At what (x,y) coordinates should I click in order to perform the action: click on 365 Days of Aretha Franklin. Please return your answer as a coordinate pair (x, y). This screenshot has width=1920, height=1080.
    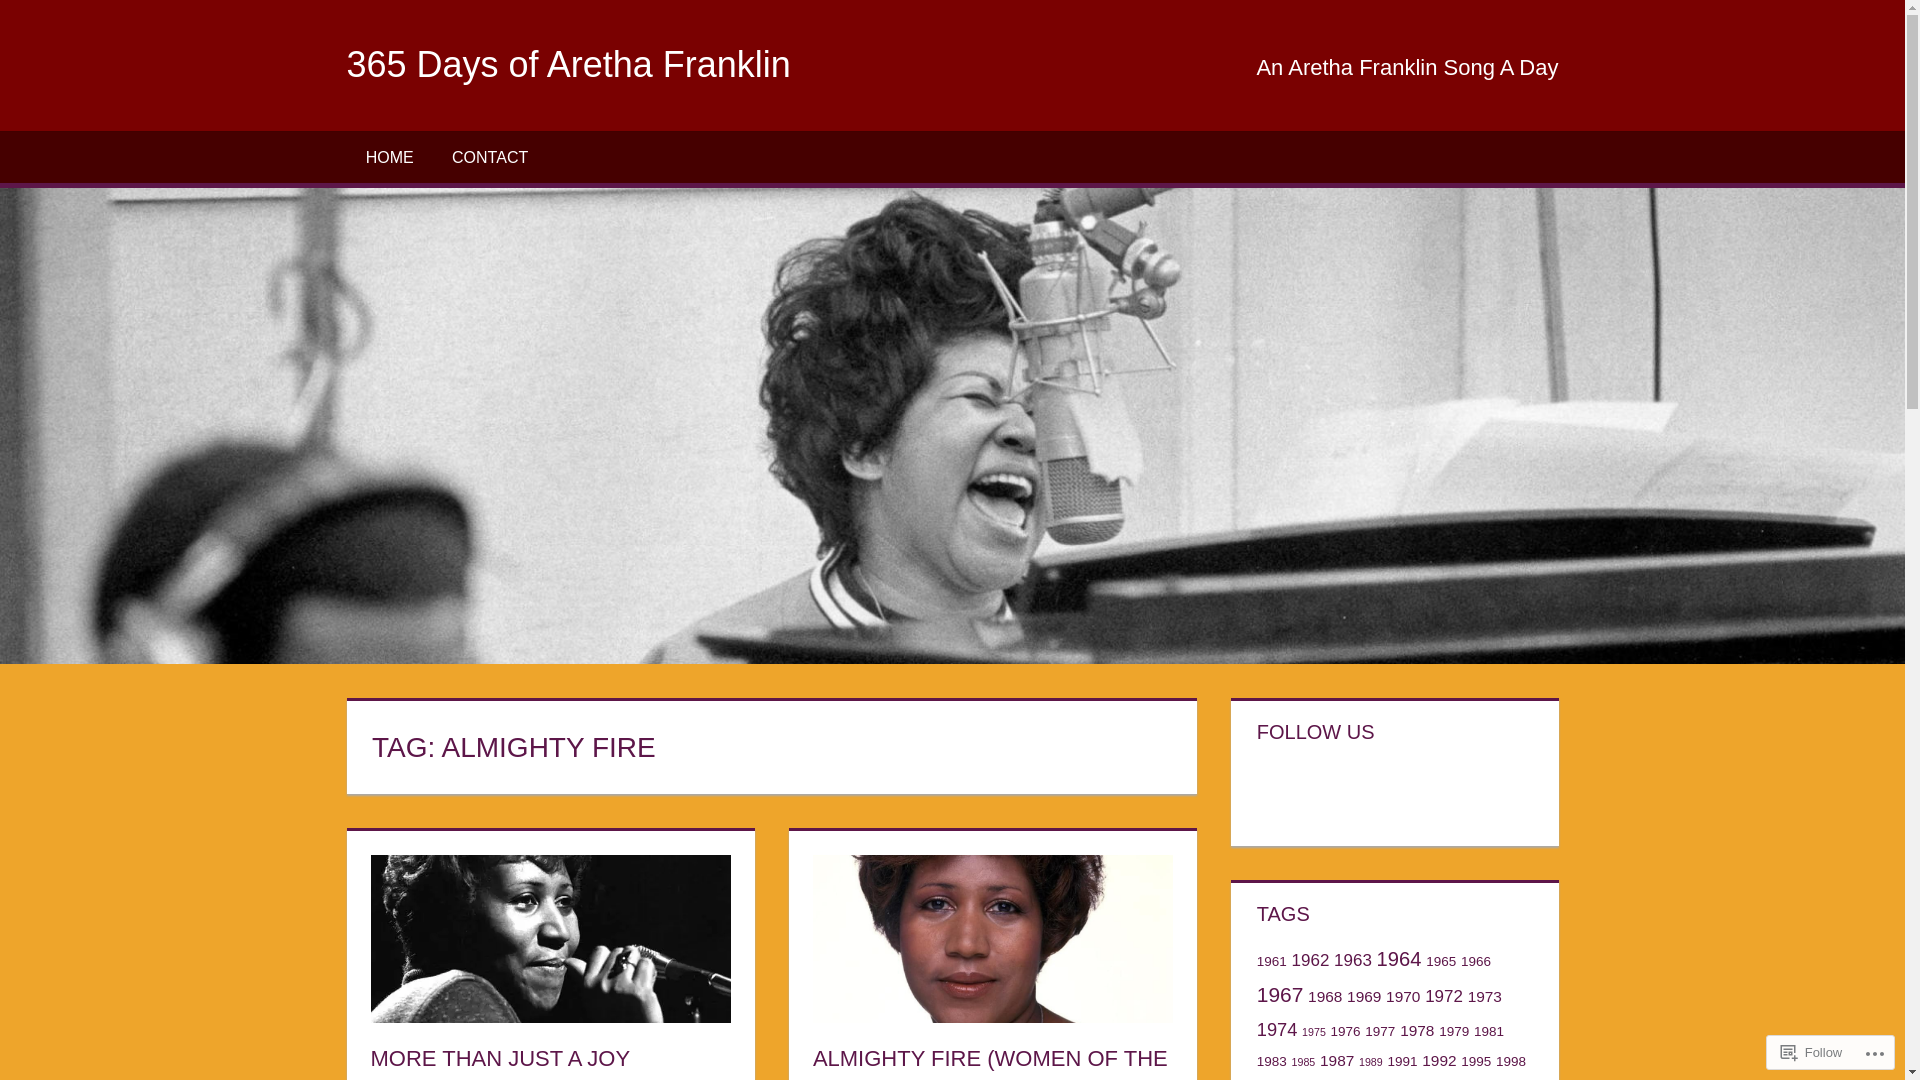
    Looking at the image, I should click on (568, 64).